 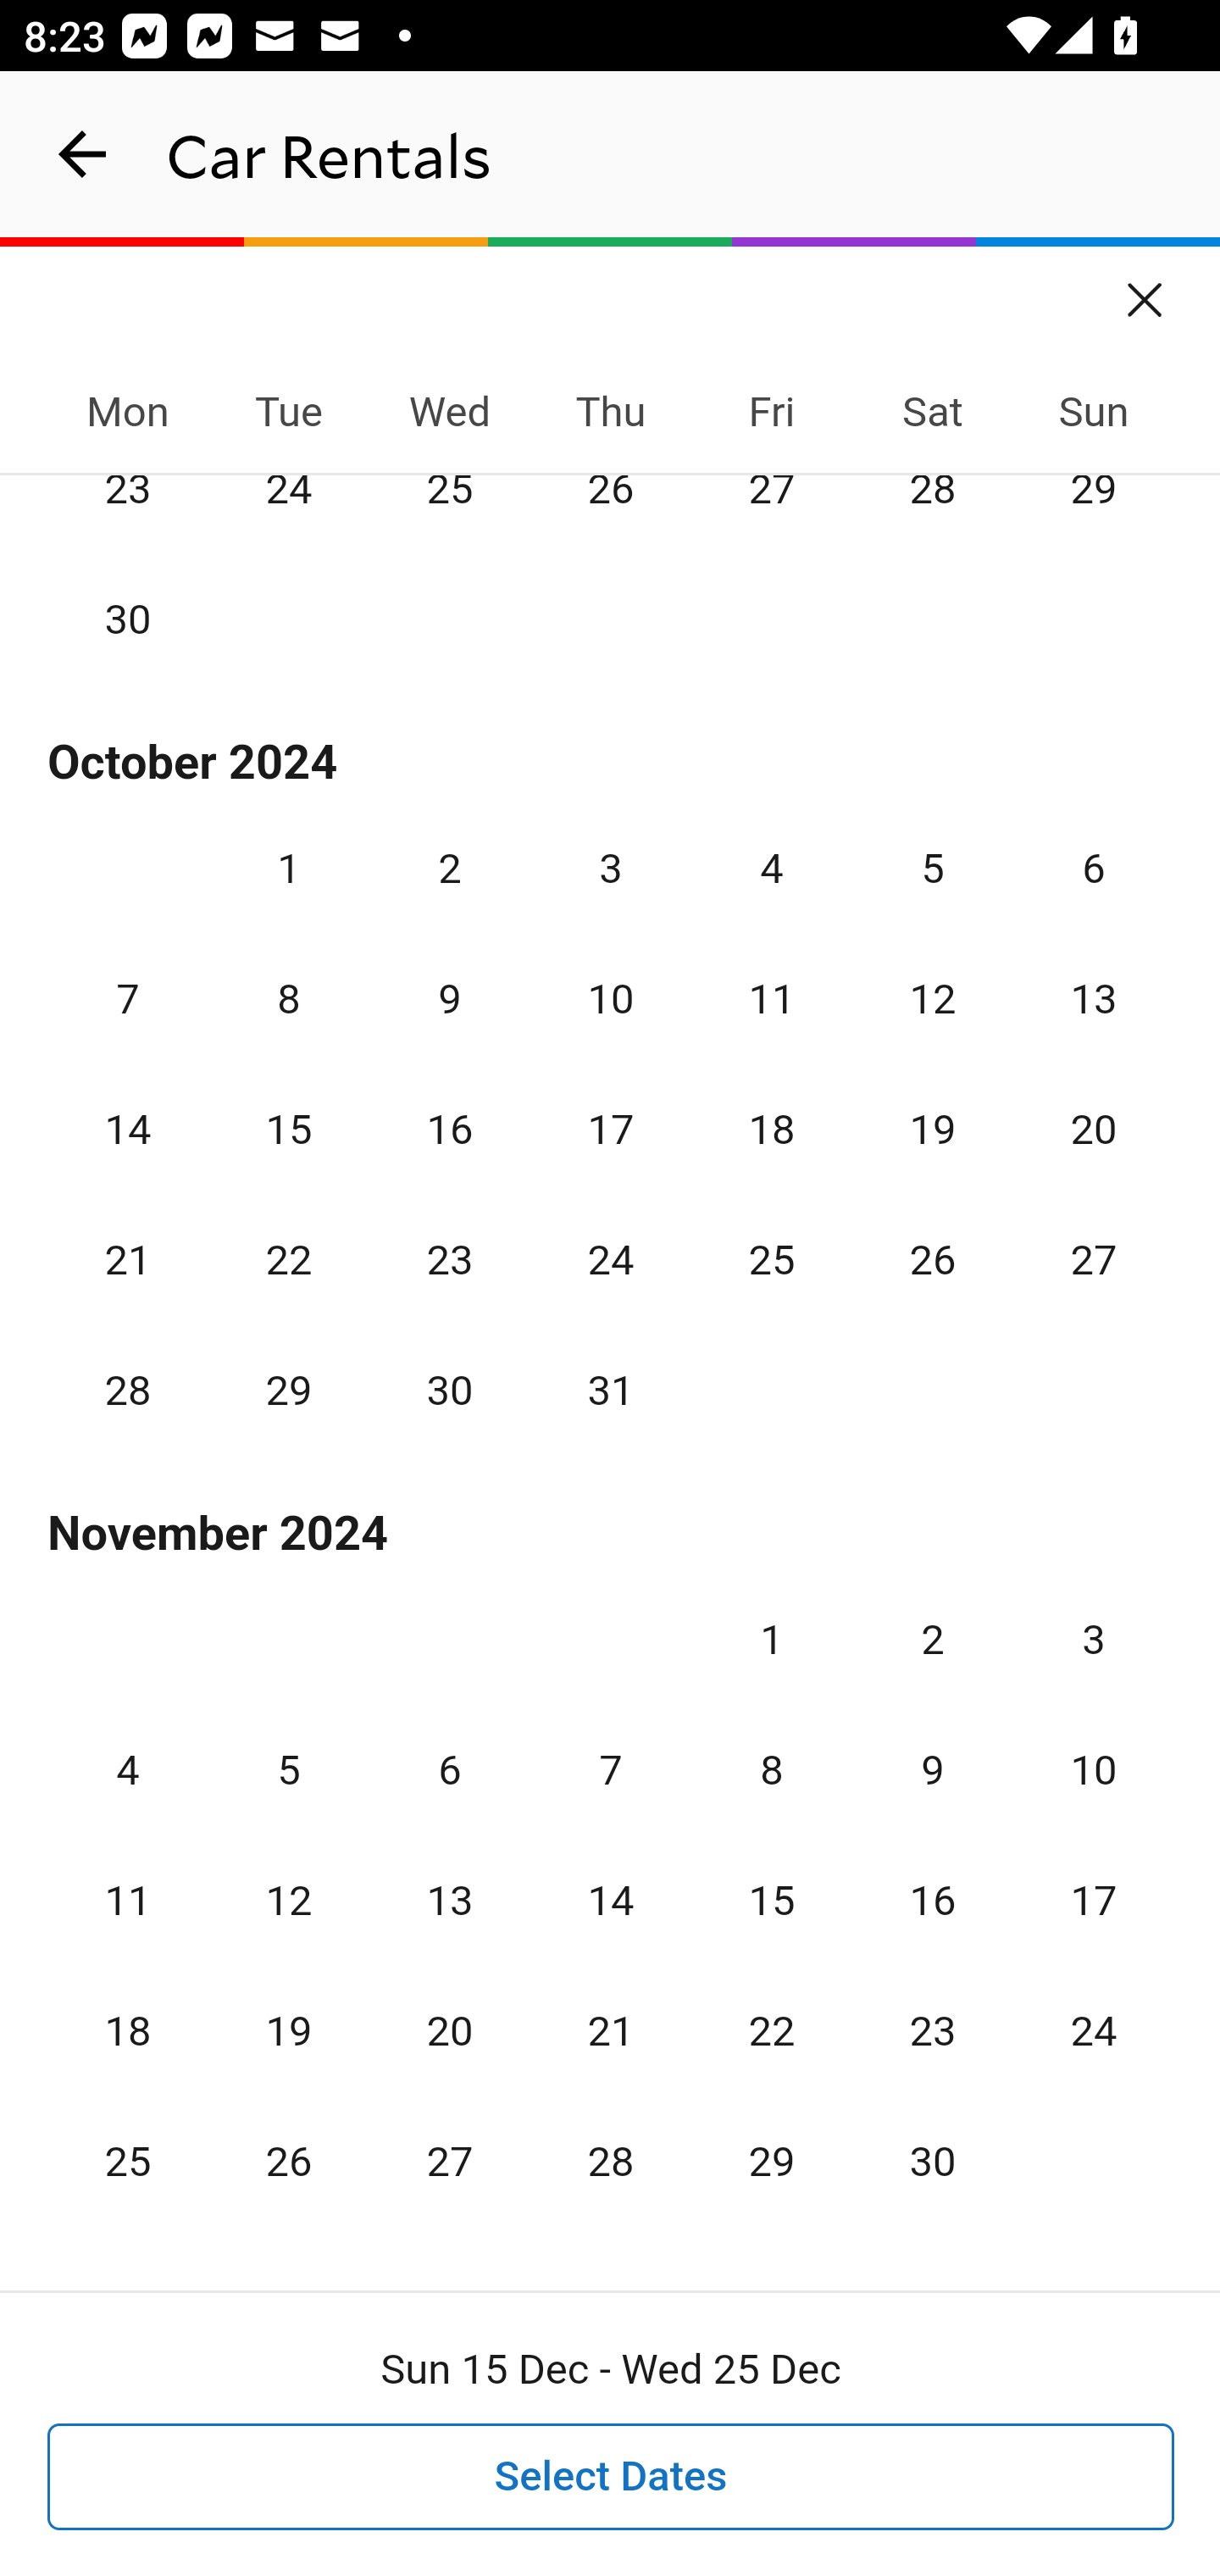 What do you see at coordinates (288, 511) in the screenshot?
I see `24 September 2024` at bounding box center [288, 511].